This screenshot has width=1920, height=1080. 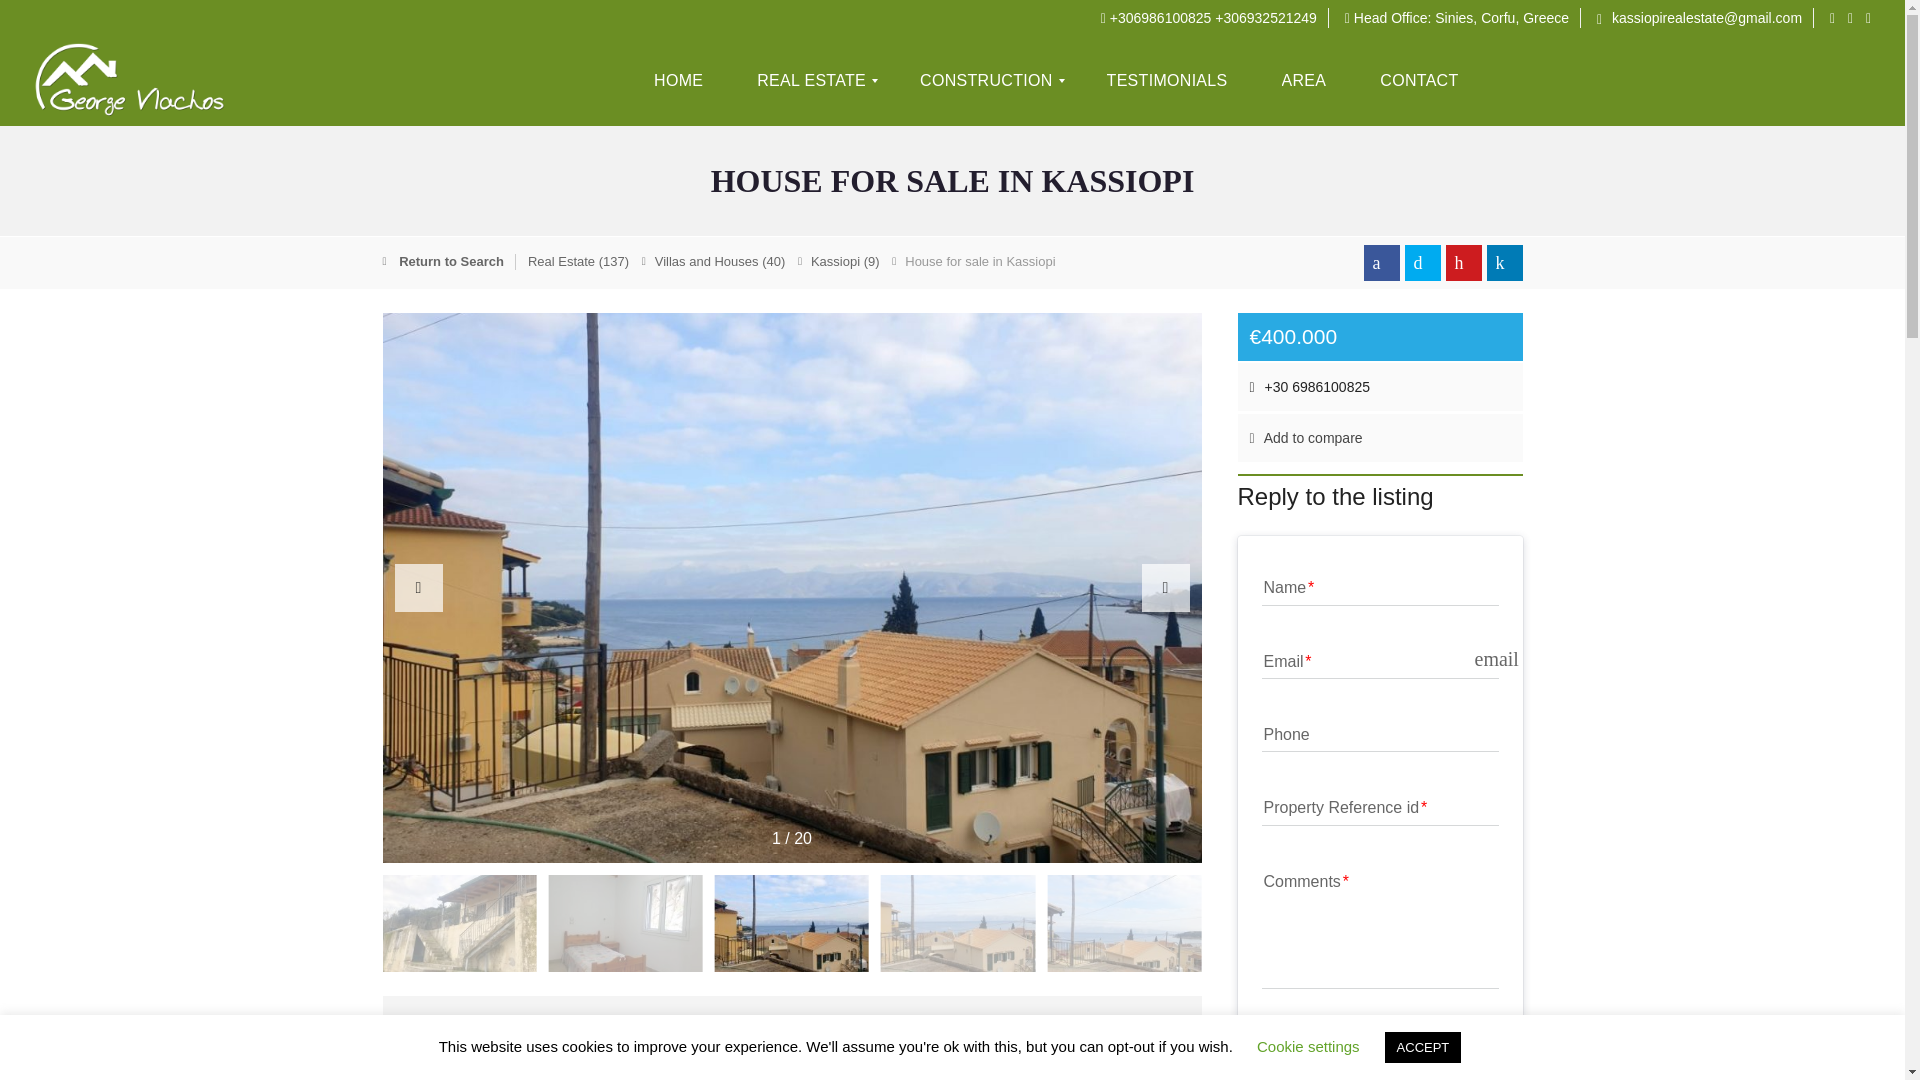 What do you see at coordinates (1381, 262) in the screenshot?
I see `Share on Share on Facebook` at bounding box center [1381, 262].